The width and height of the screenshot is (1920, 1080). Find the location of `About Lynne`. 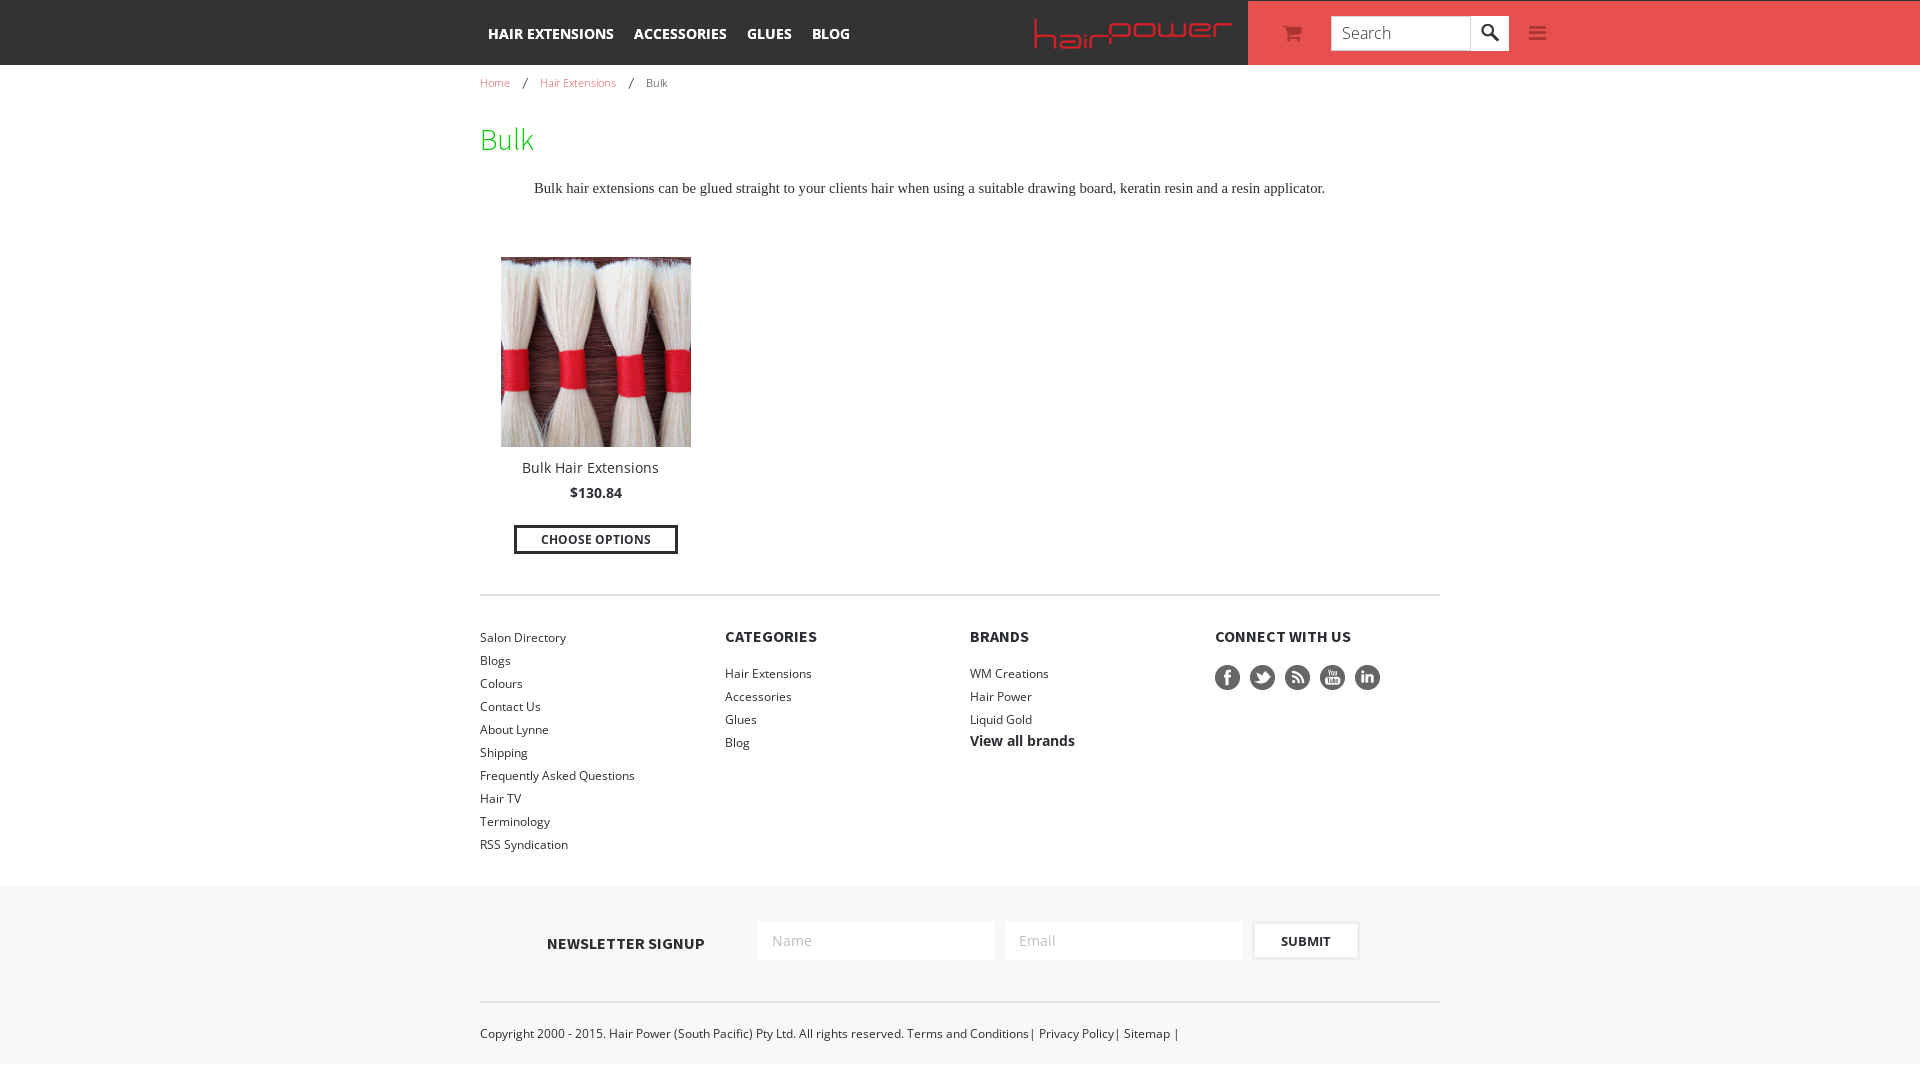

About Lynne is located at coordinates (592, 730).